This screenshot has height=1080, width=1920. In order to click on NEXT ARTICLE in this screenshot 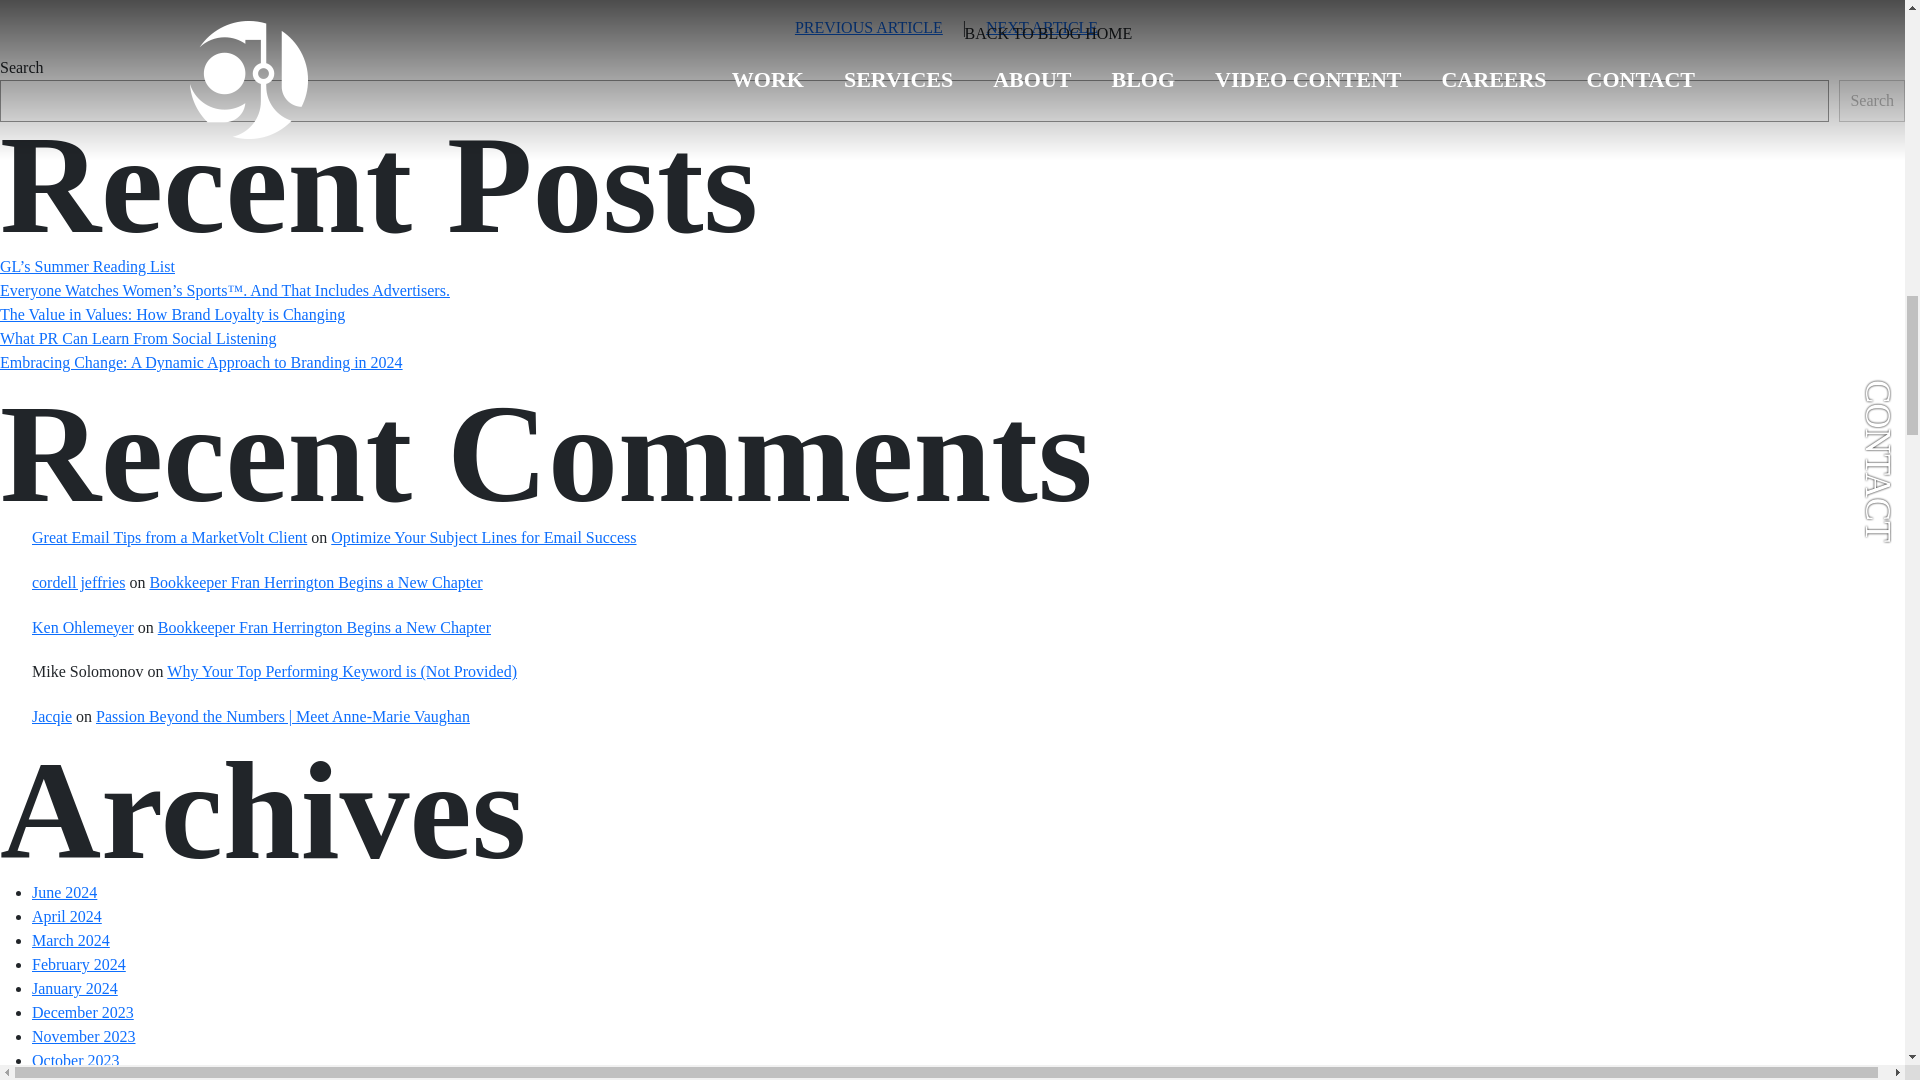, I will do `click(1042, 27)`.